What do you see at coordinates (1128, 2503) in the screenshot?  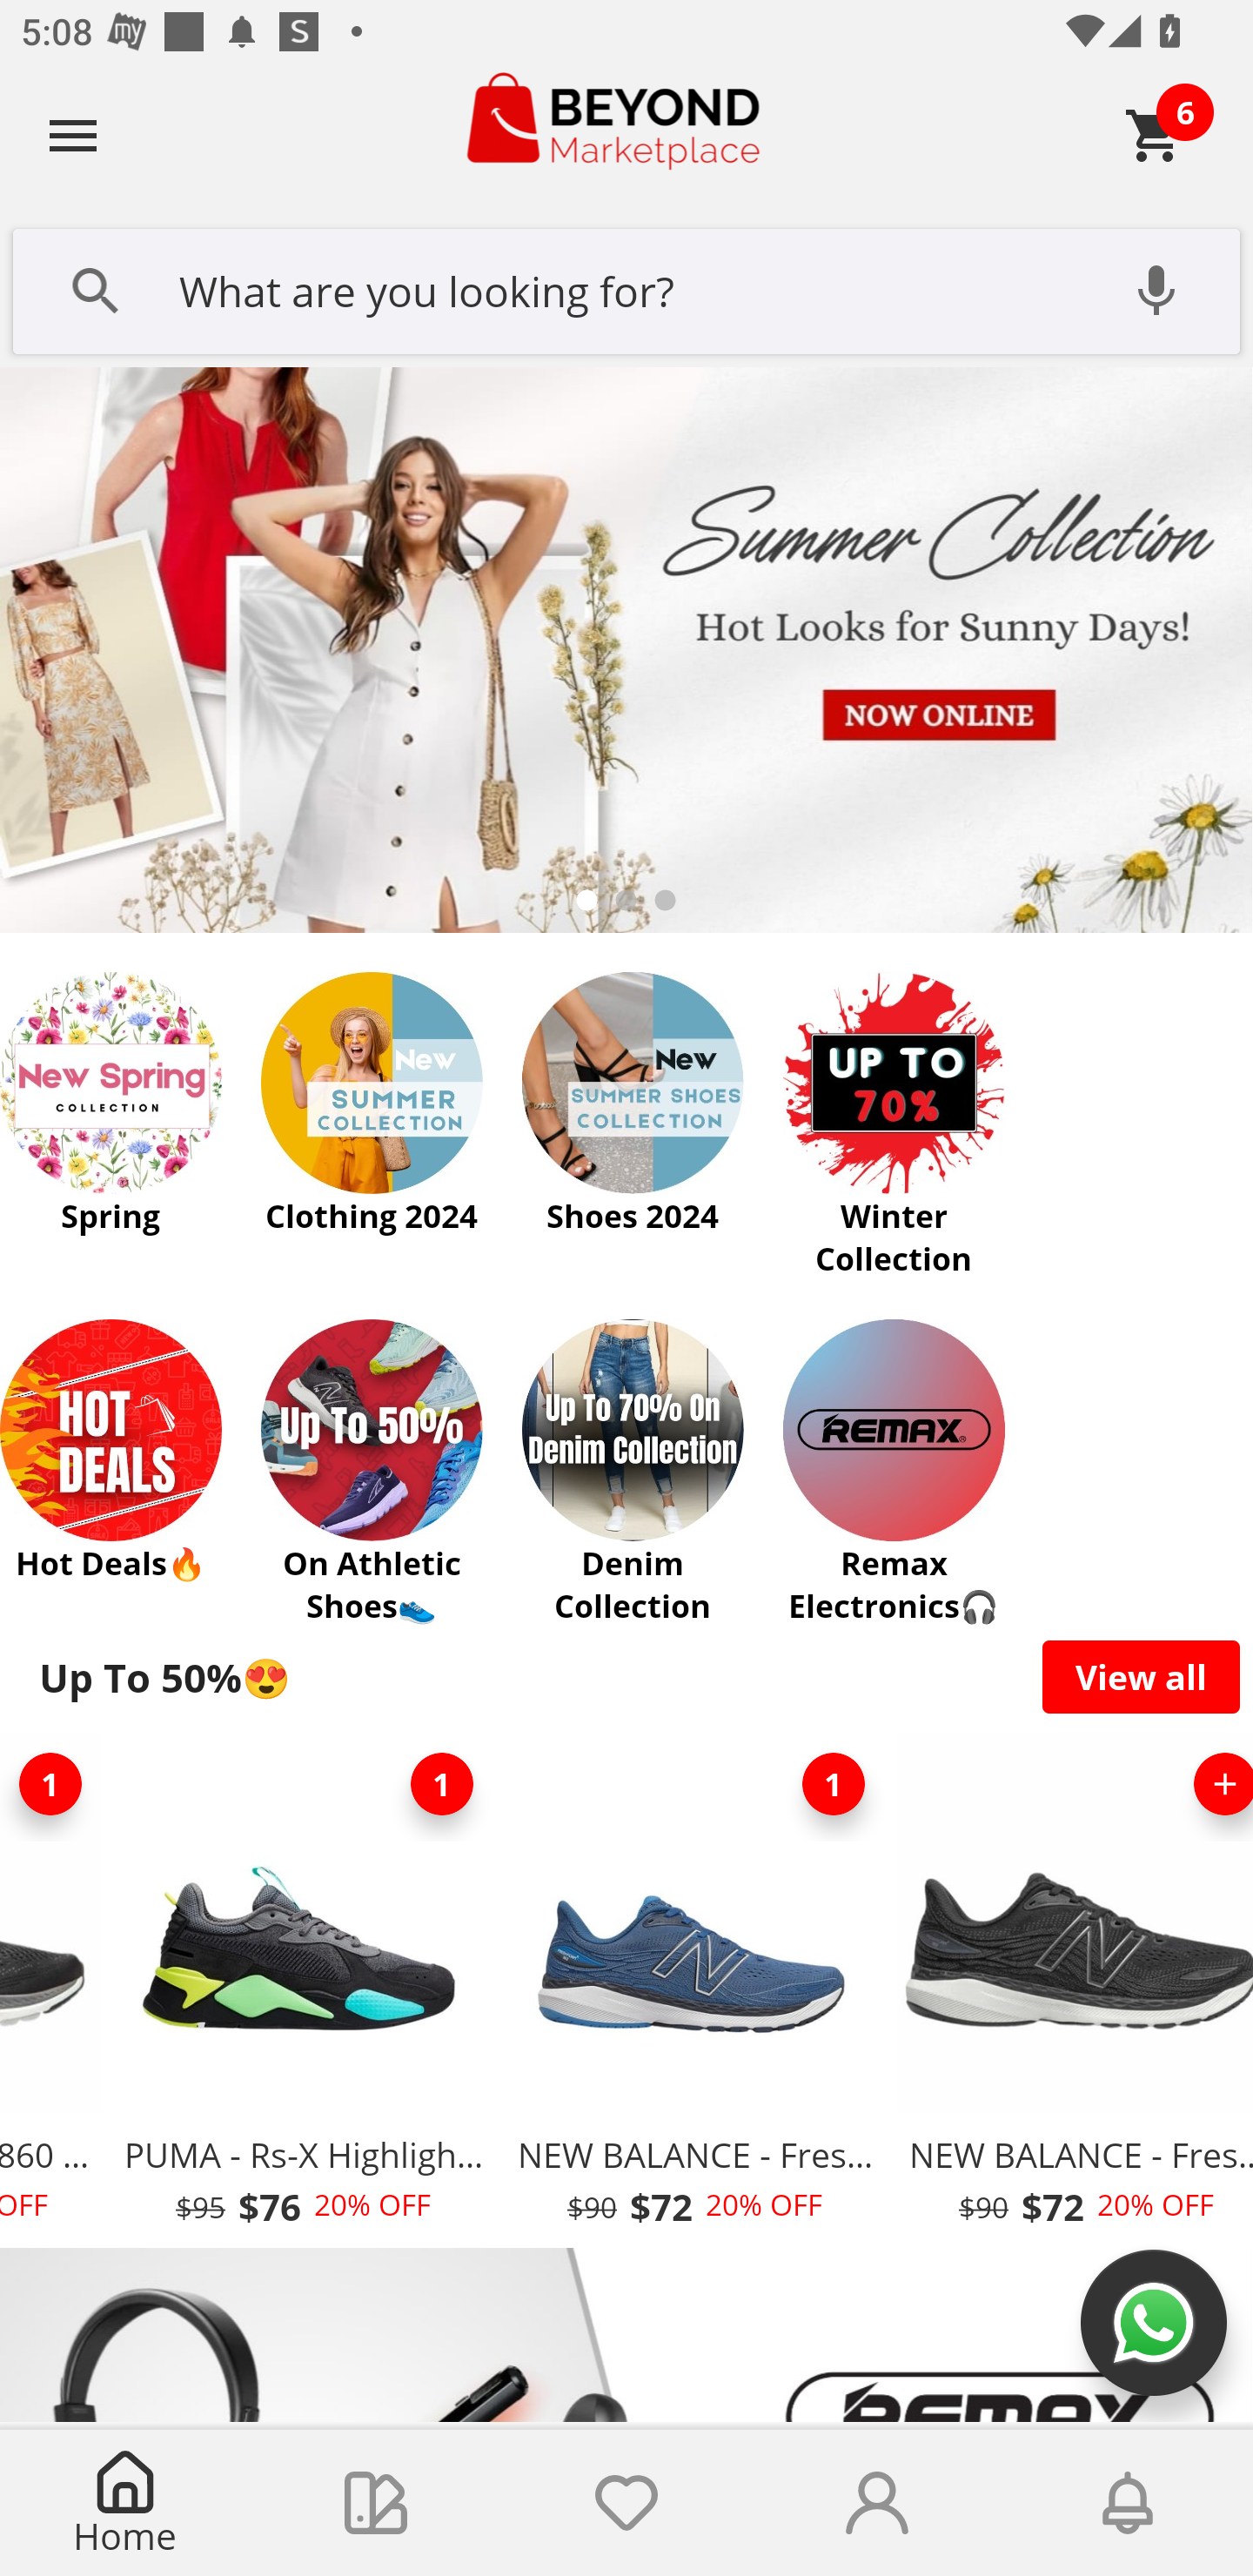 I see `Notifications` at bounding box center [1128, 2503].